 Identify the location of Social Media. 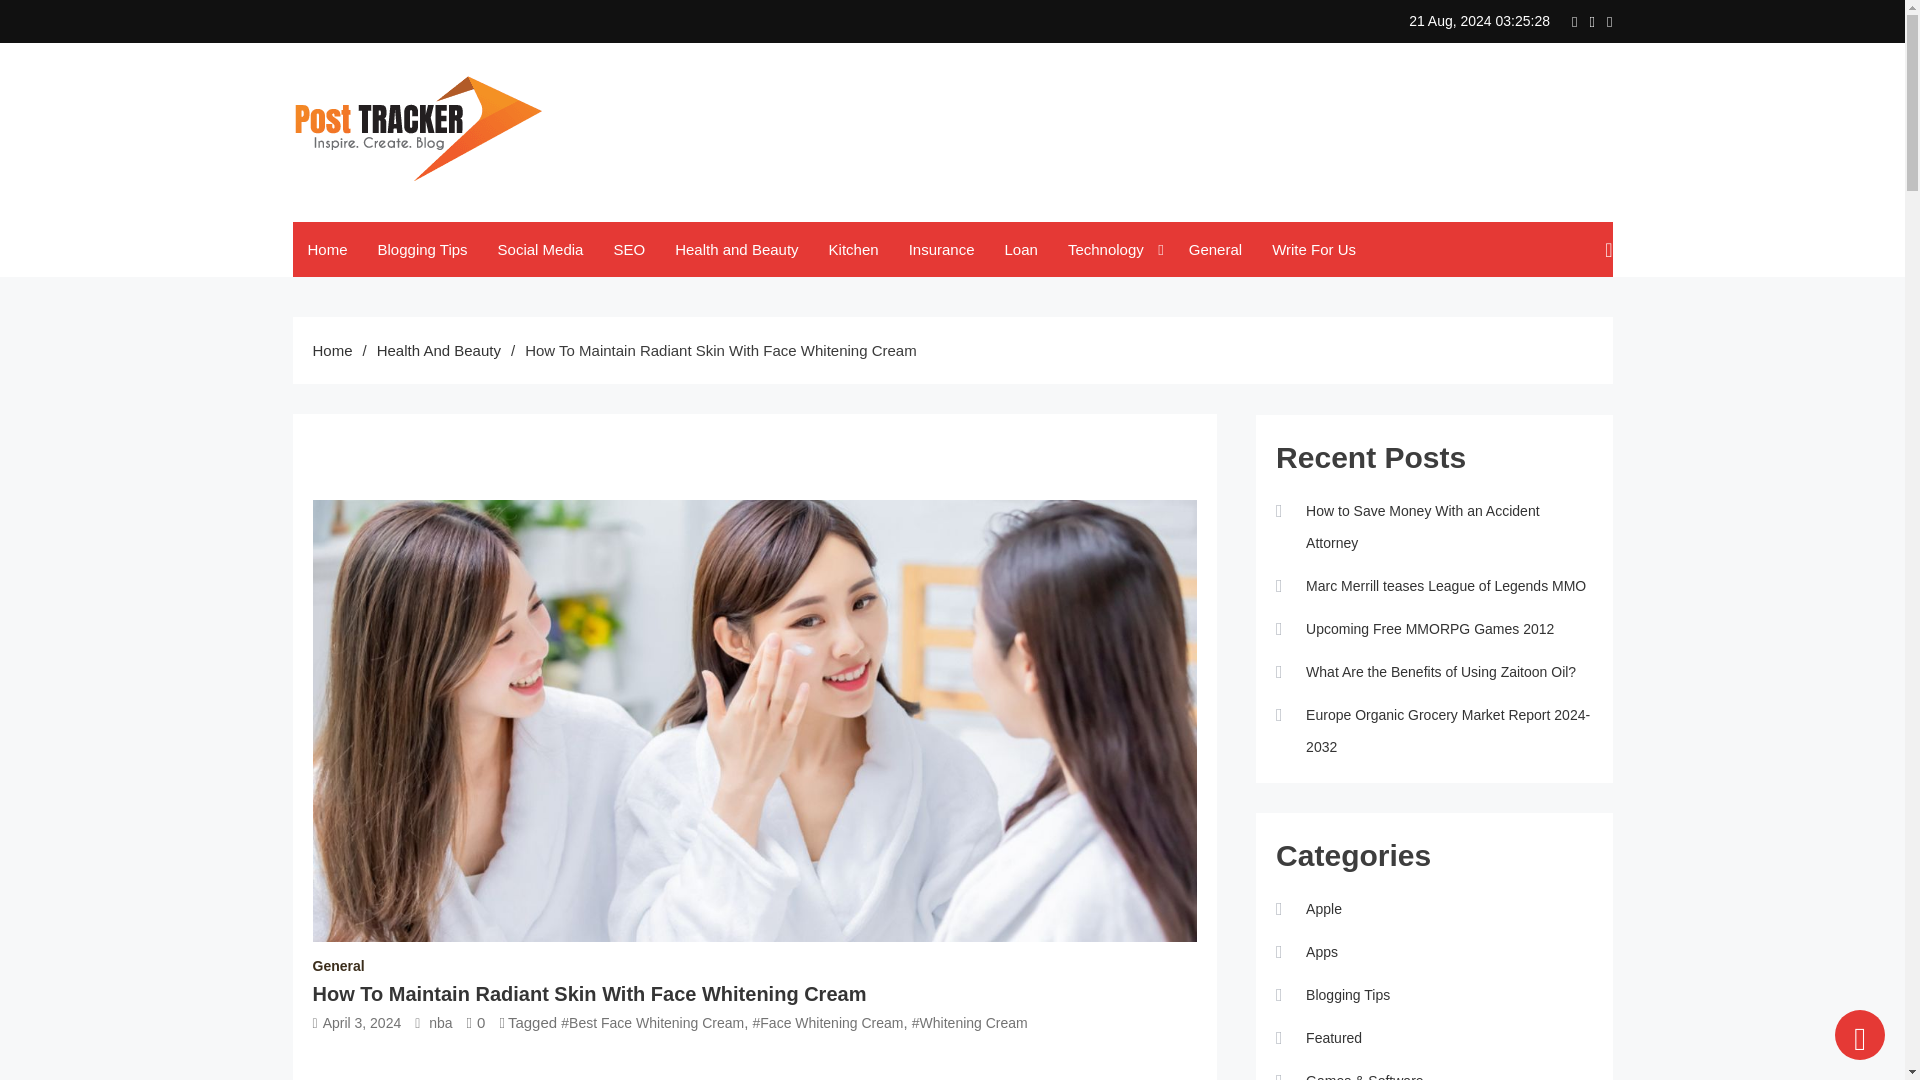
(541, 249).